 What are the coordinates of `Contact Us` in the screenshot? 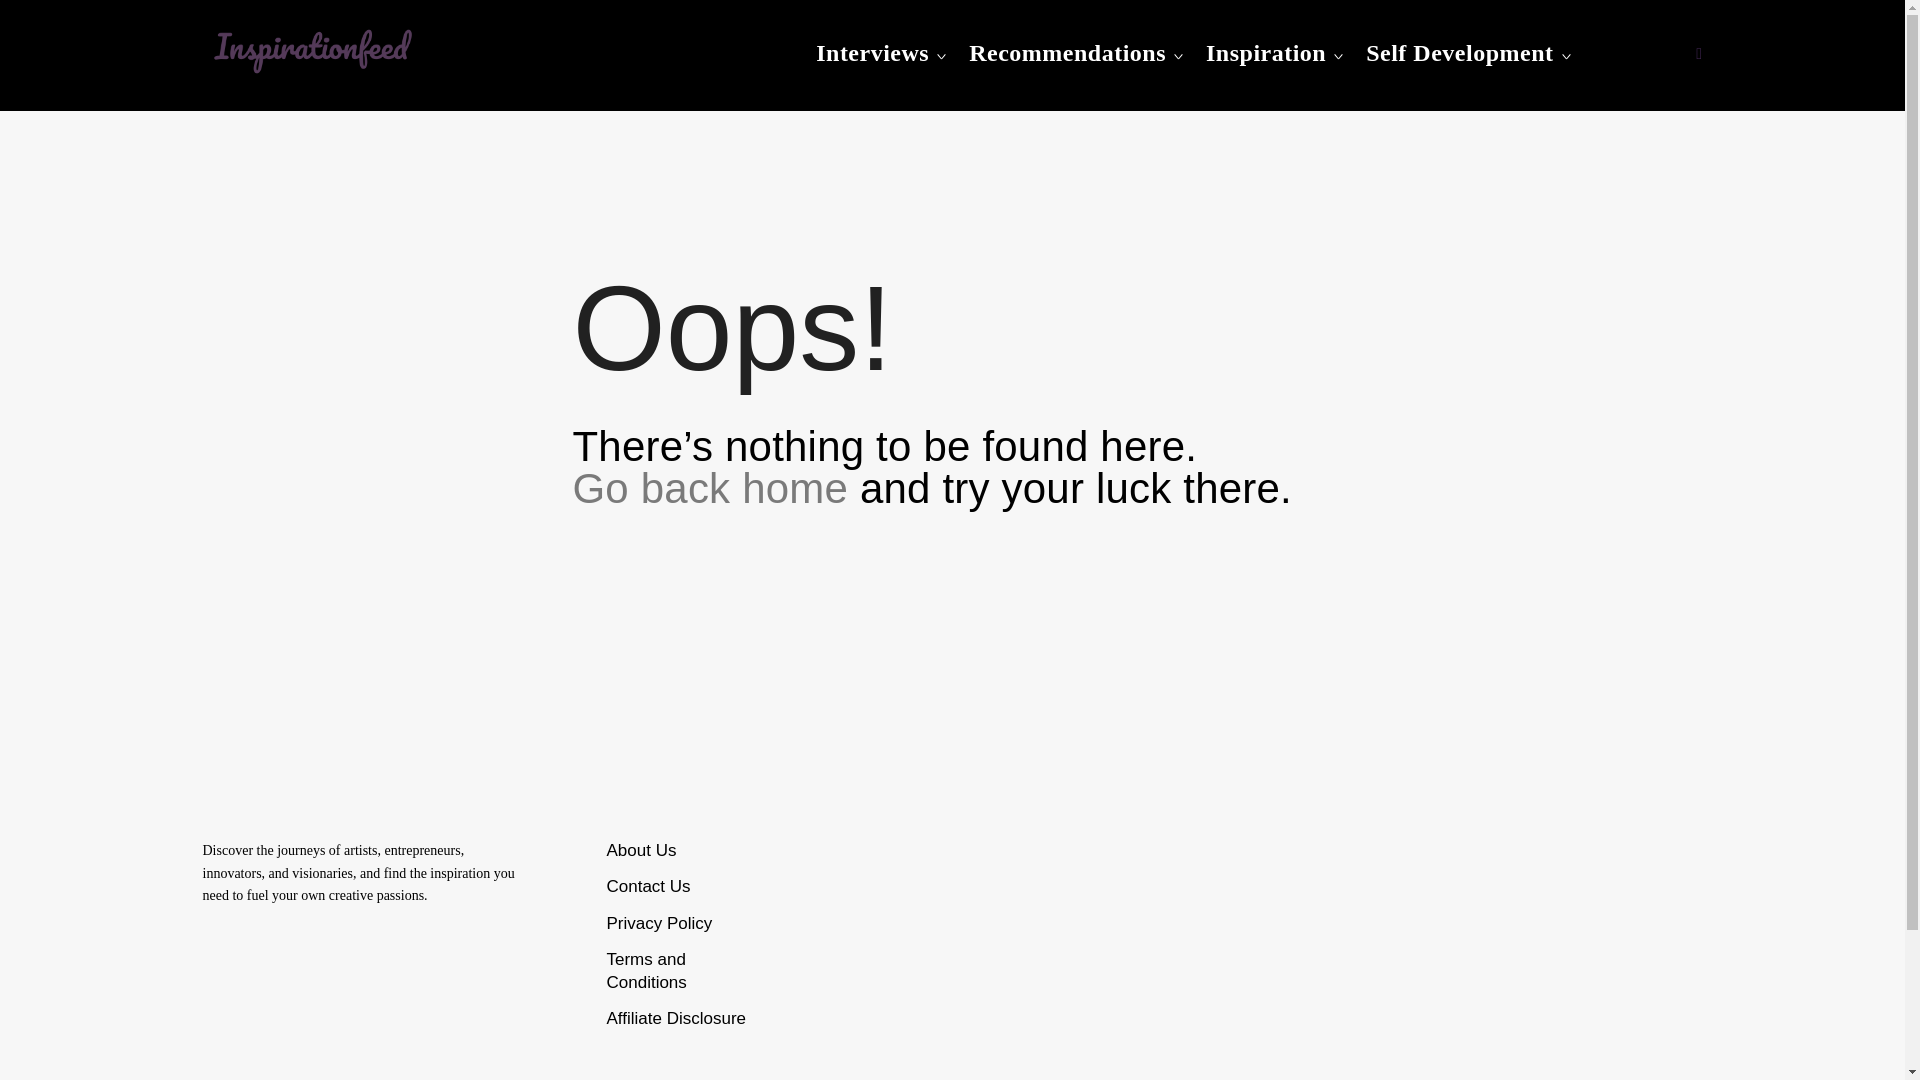 It's located at (648, 886).